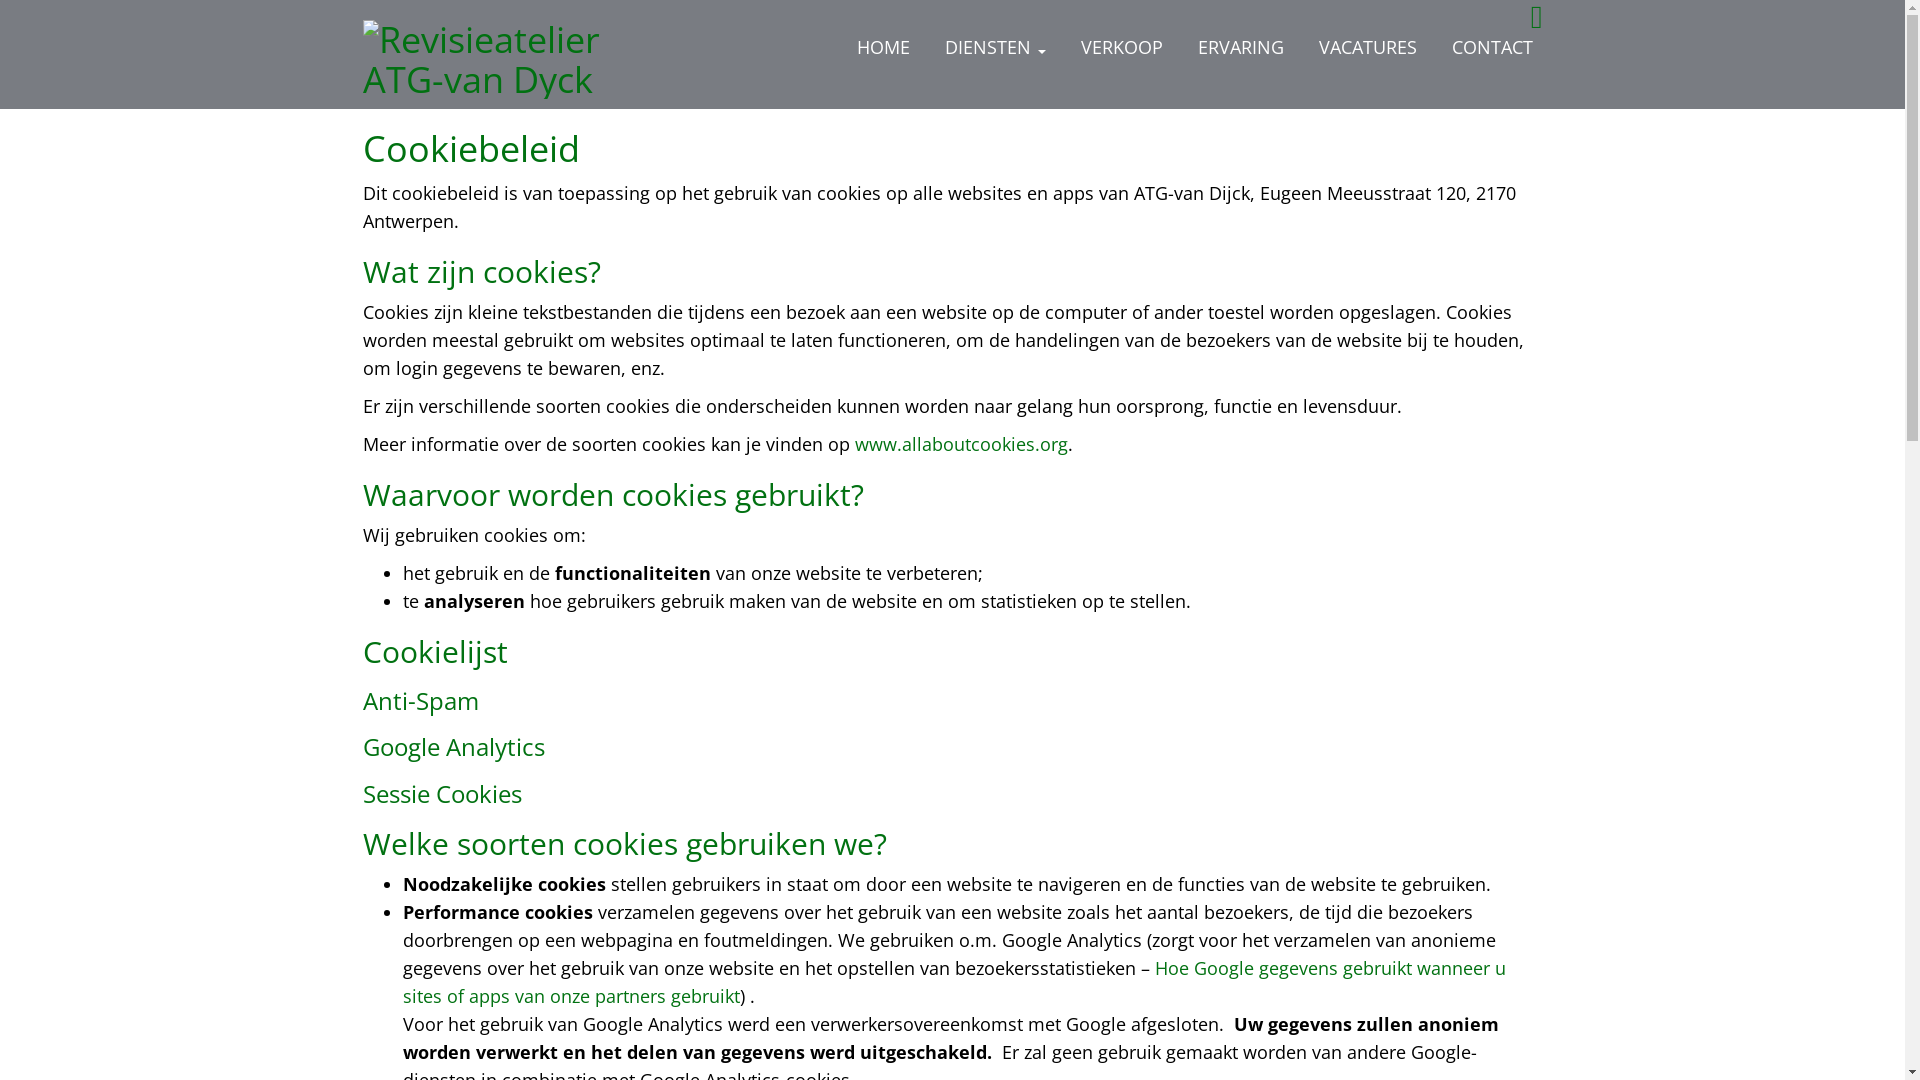 The image size is (1920, 1080). What do you see at coordinates (960, 444) in the screenshot?
I see `www.allaboutcookies.org` at bounding box center [960, 444].